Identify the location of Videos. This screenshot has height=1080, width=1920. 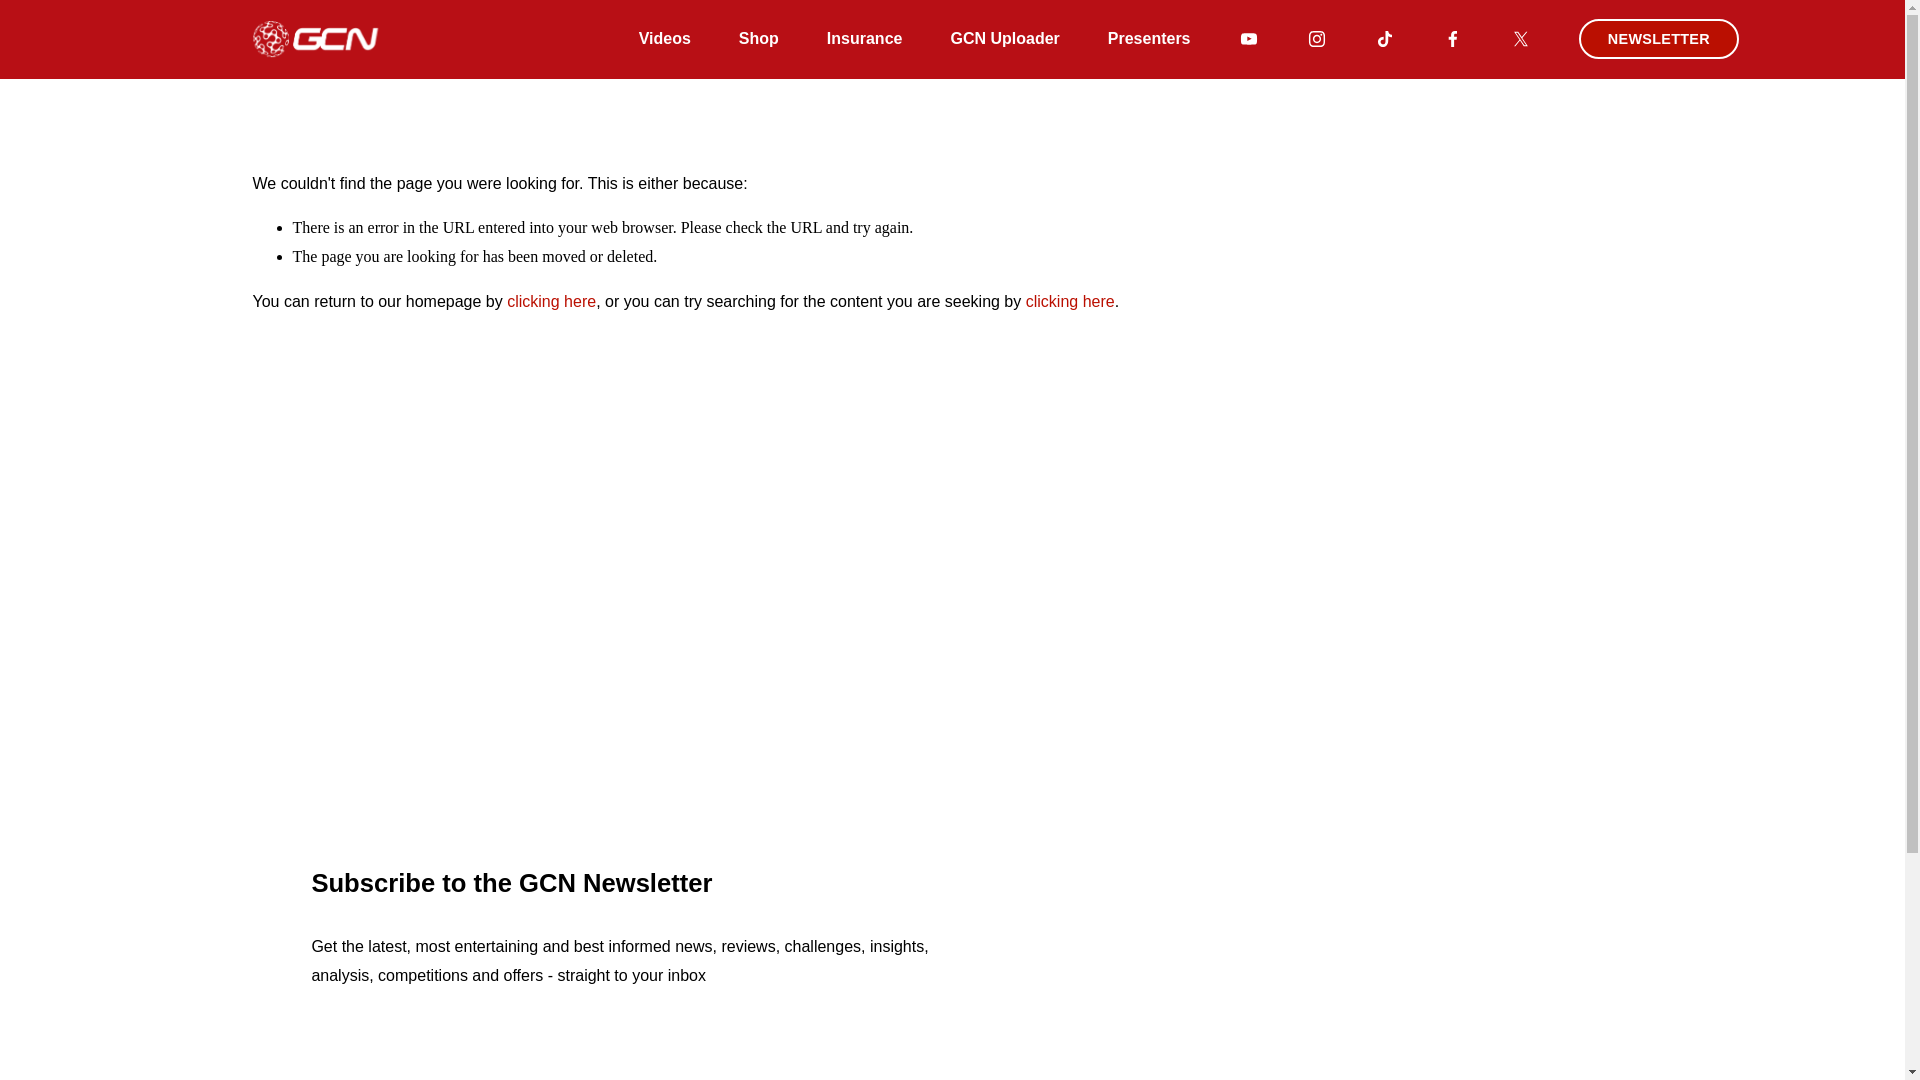
(665, 38).